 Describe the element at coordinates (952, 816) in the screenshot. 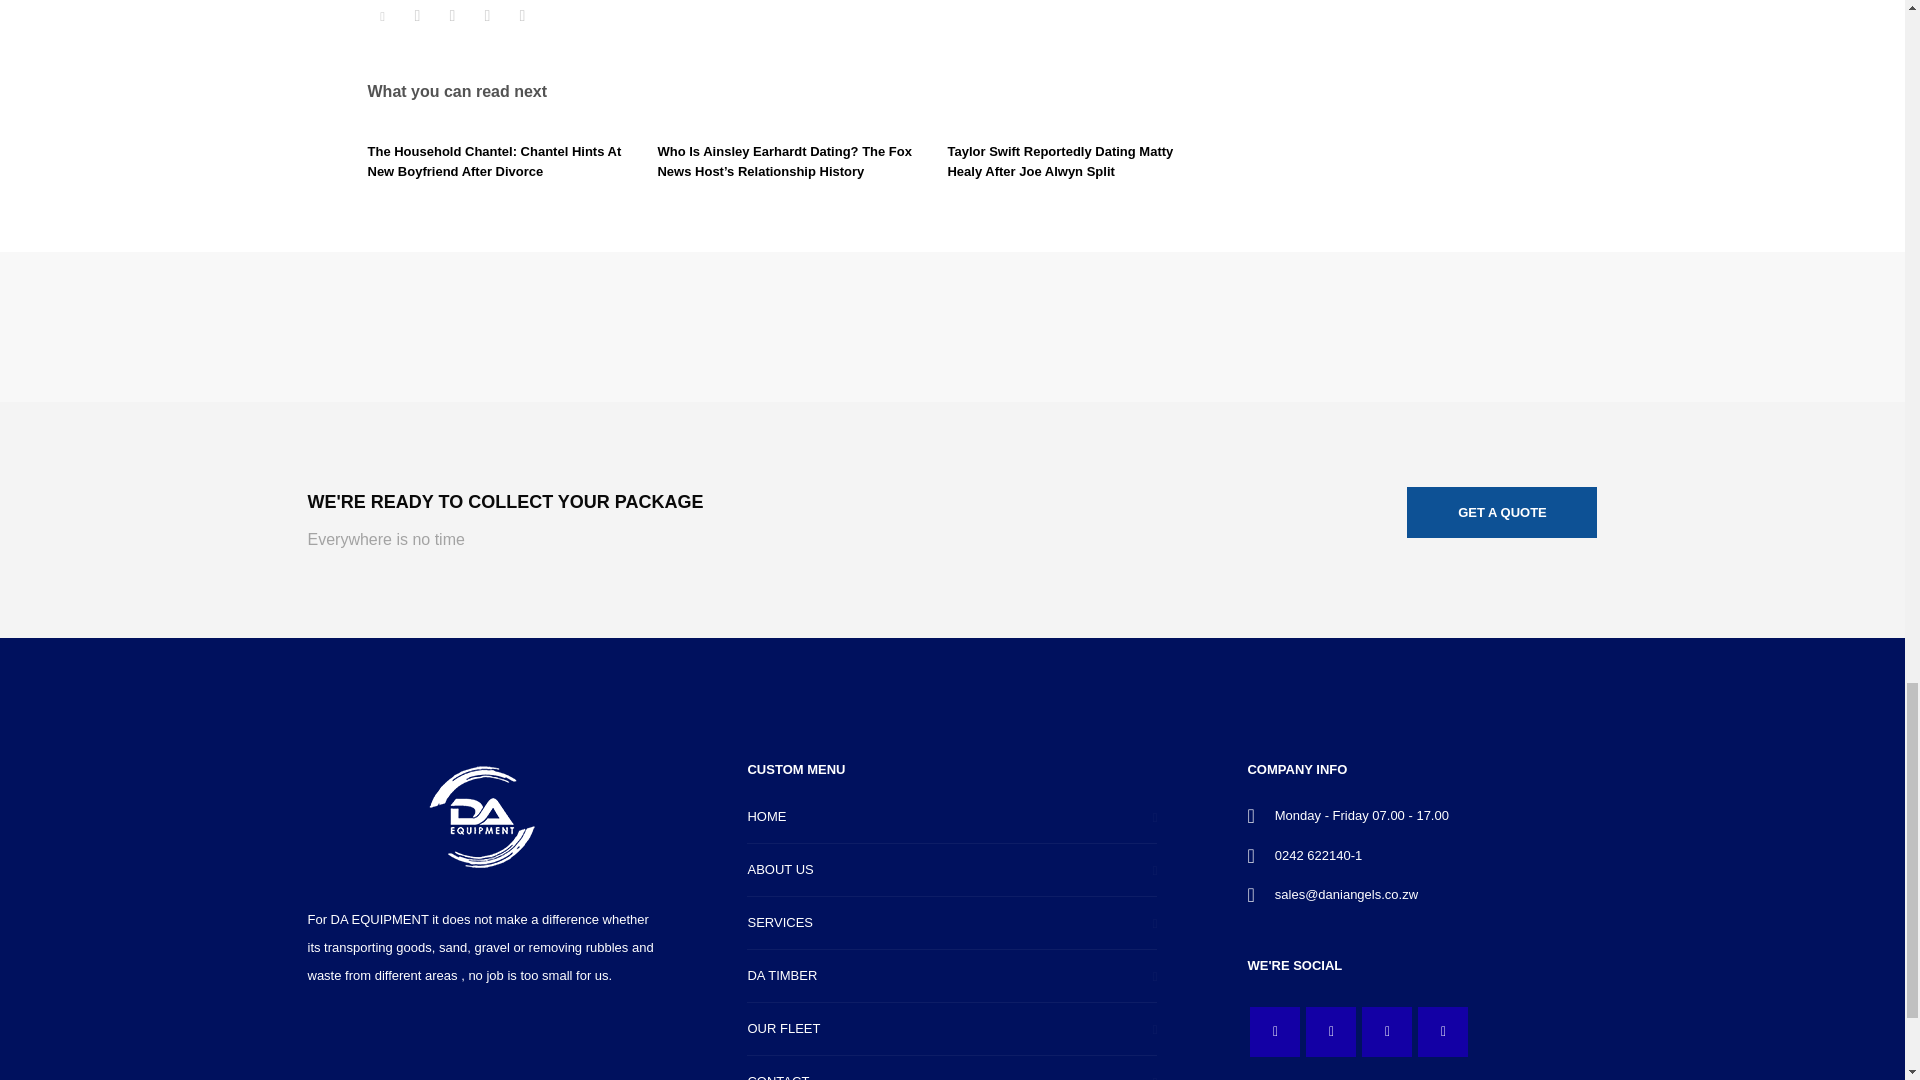

I see `HOME` at that location.